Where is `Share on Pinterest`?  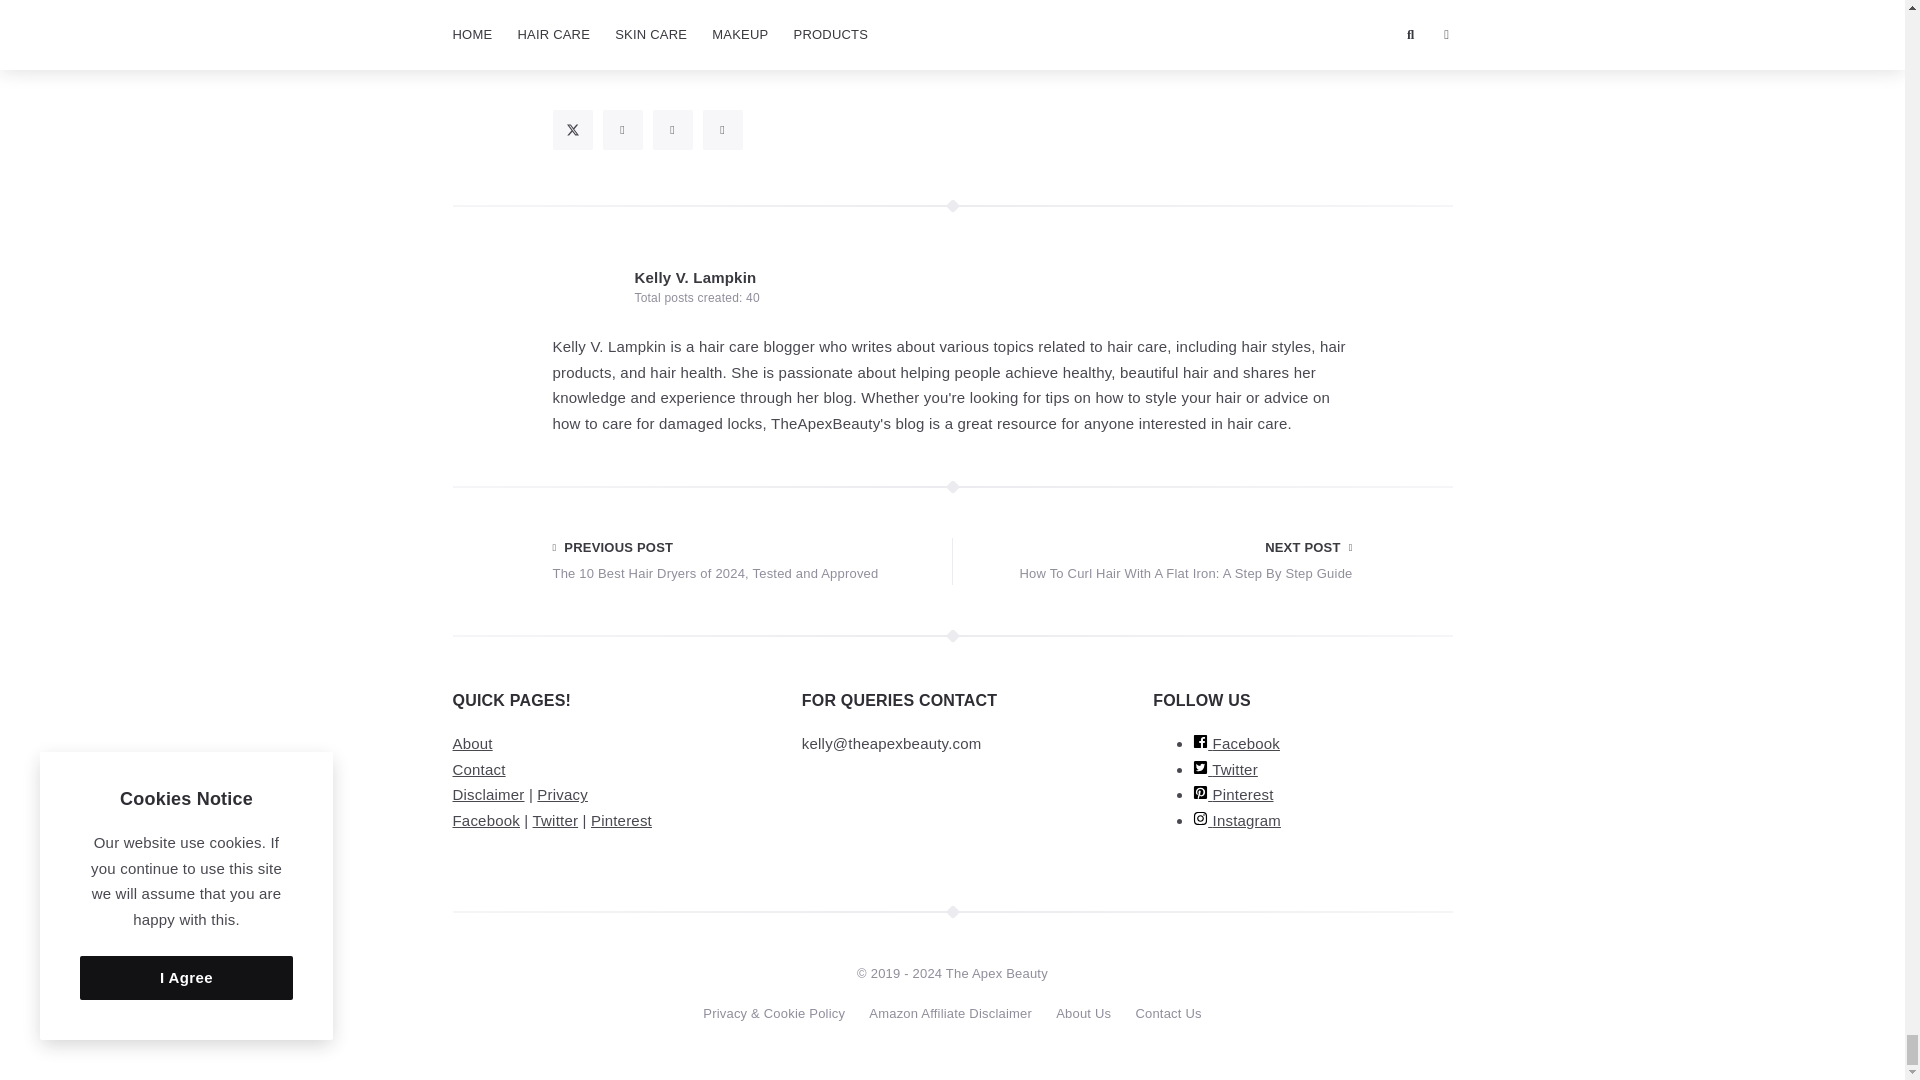
Share on Pinterest is located at coordinates (672, 130).